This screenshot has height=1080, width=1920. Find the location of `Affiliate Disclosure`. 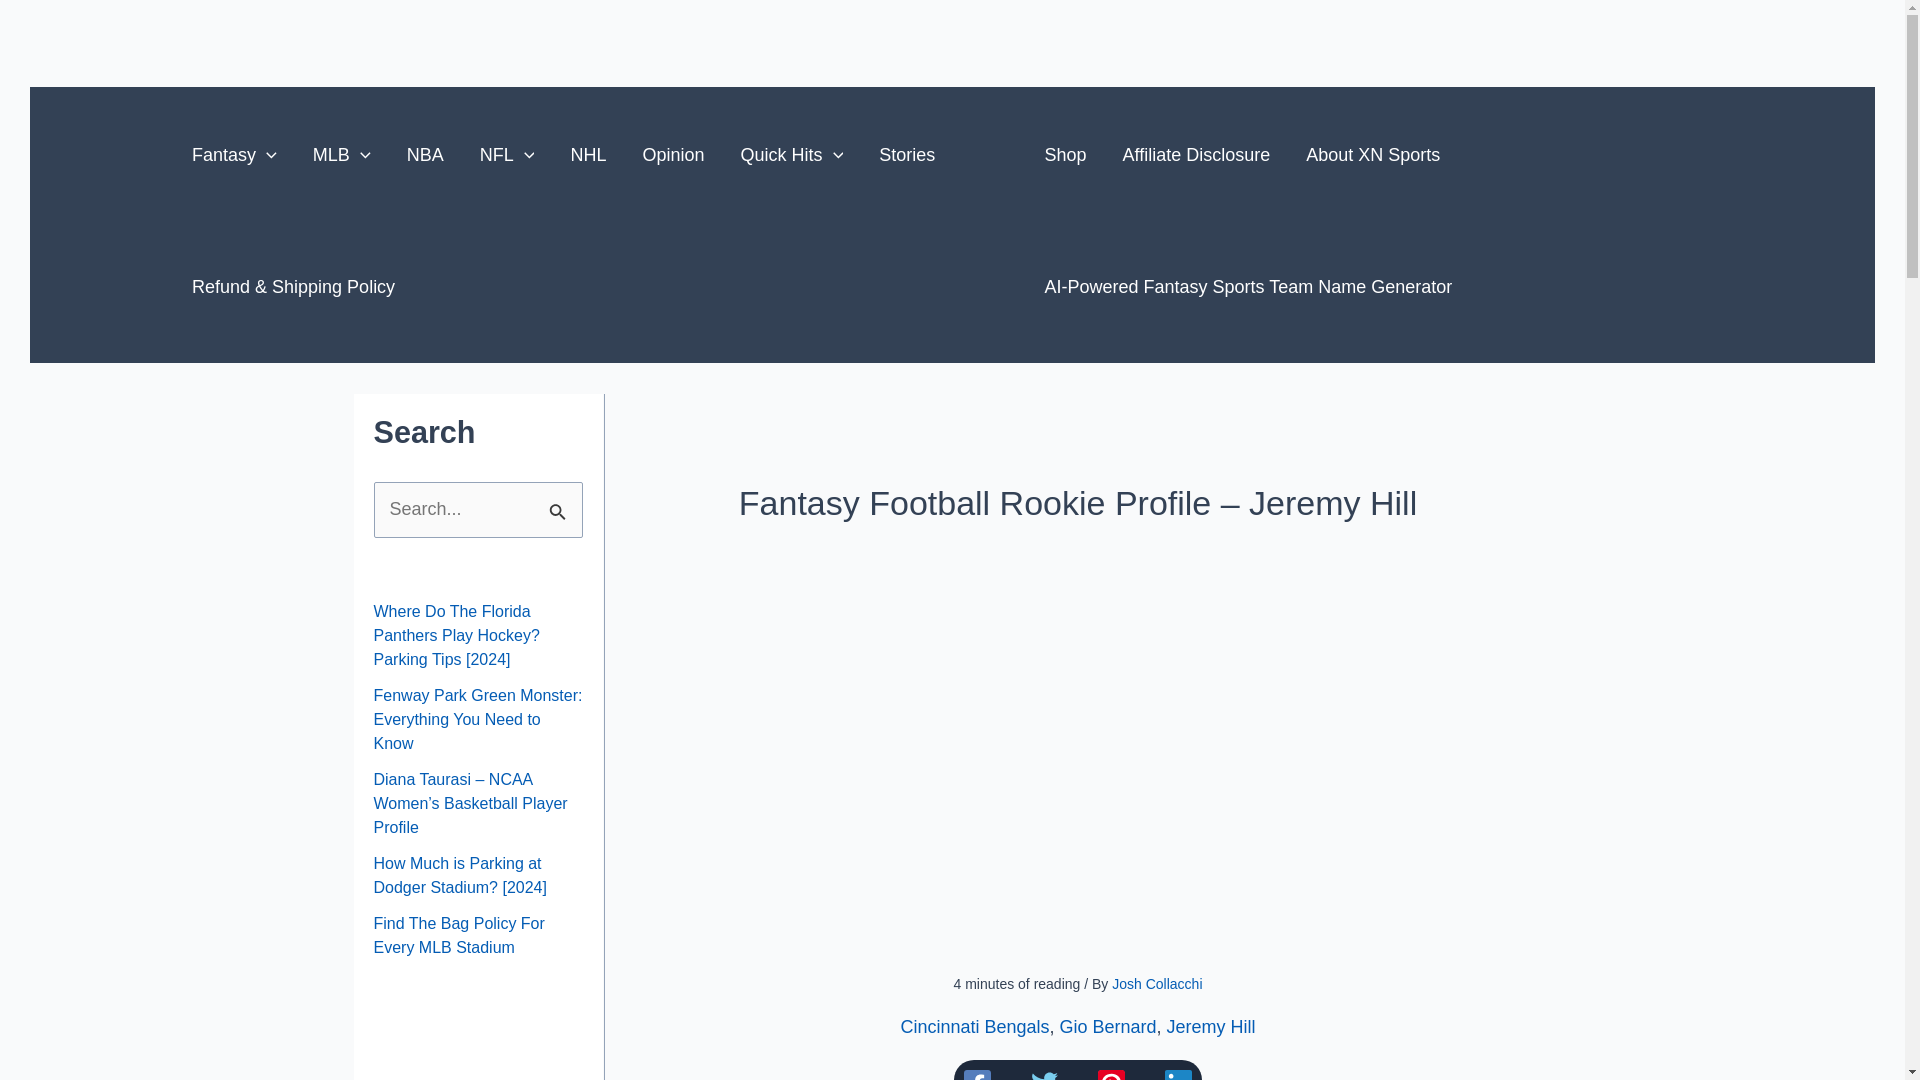

Affiliate Disclosure is located at coordinates (1196, 154).